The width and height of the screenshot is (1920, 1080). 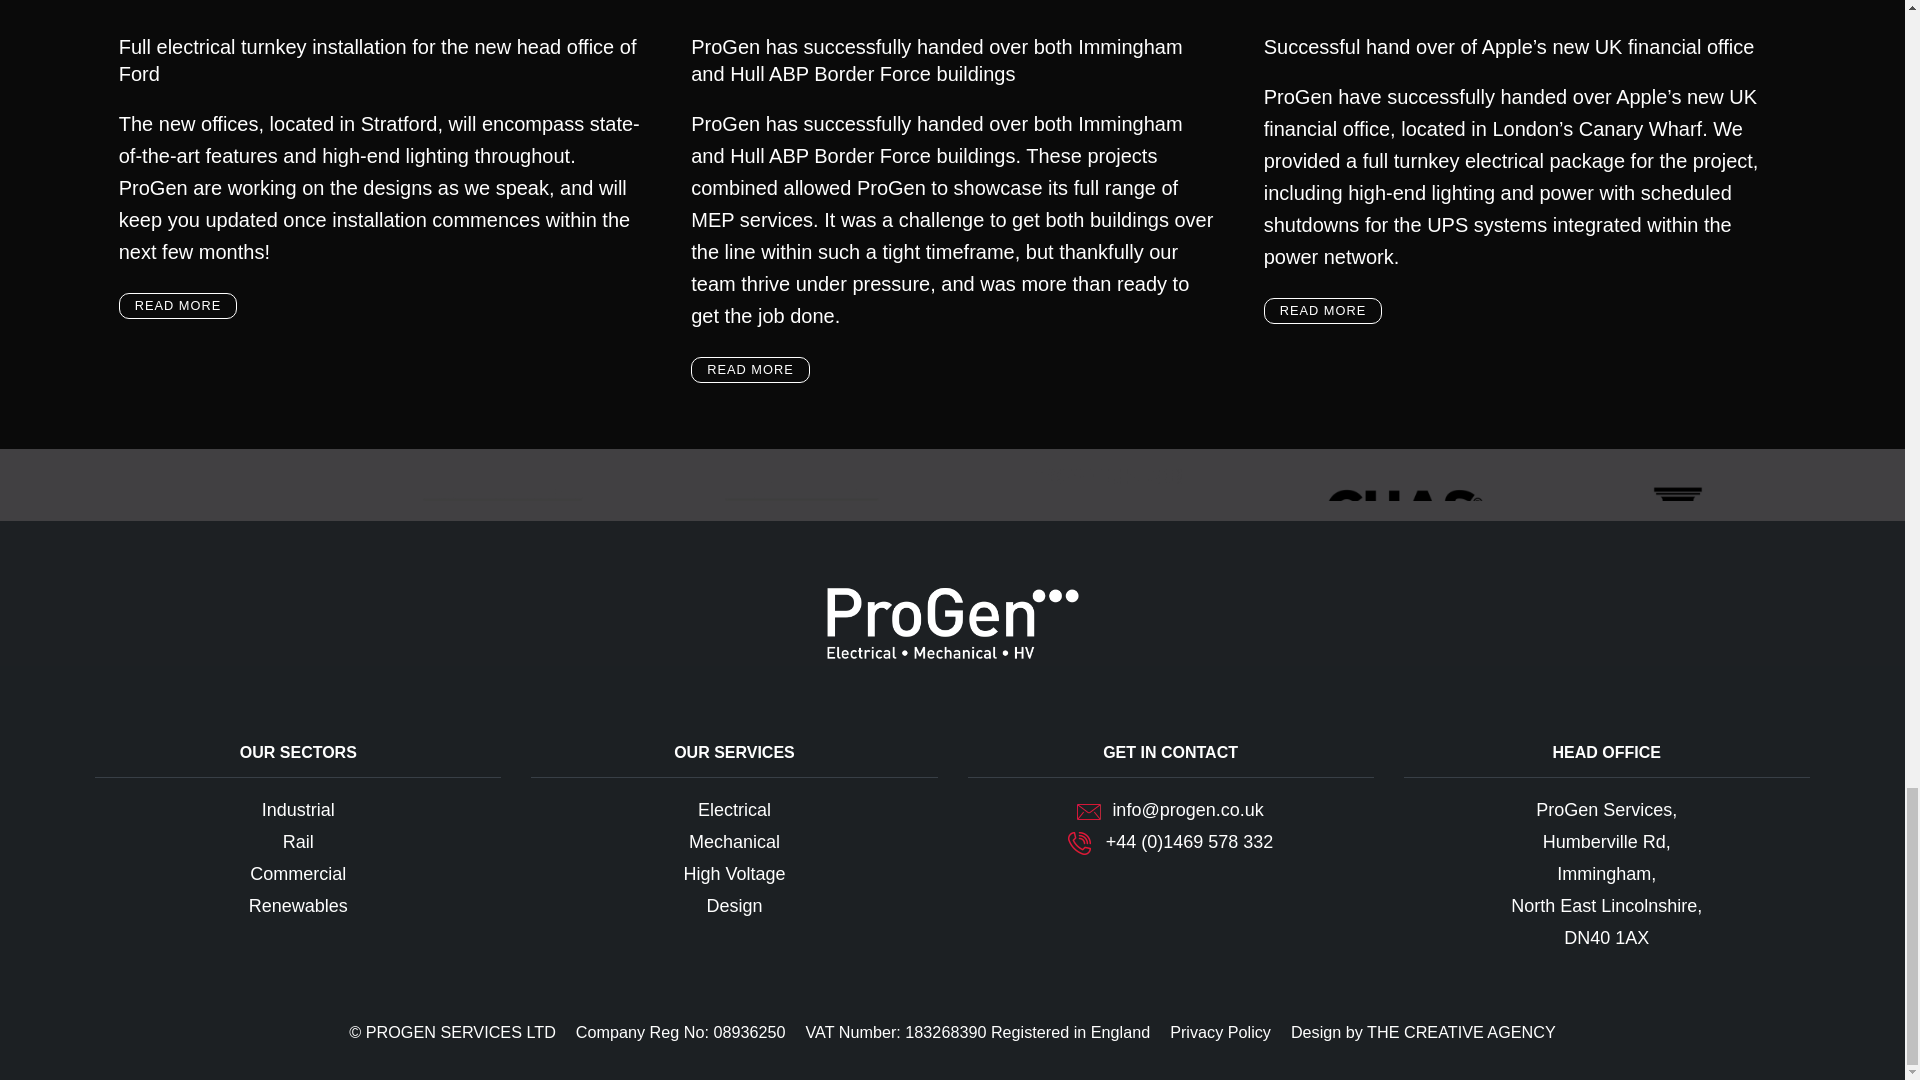 What do you see at coordinates (750, 370) in the screenshot?
I see `Read more` at bounding box center [750, 370].